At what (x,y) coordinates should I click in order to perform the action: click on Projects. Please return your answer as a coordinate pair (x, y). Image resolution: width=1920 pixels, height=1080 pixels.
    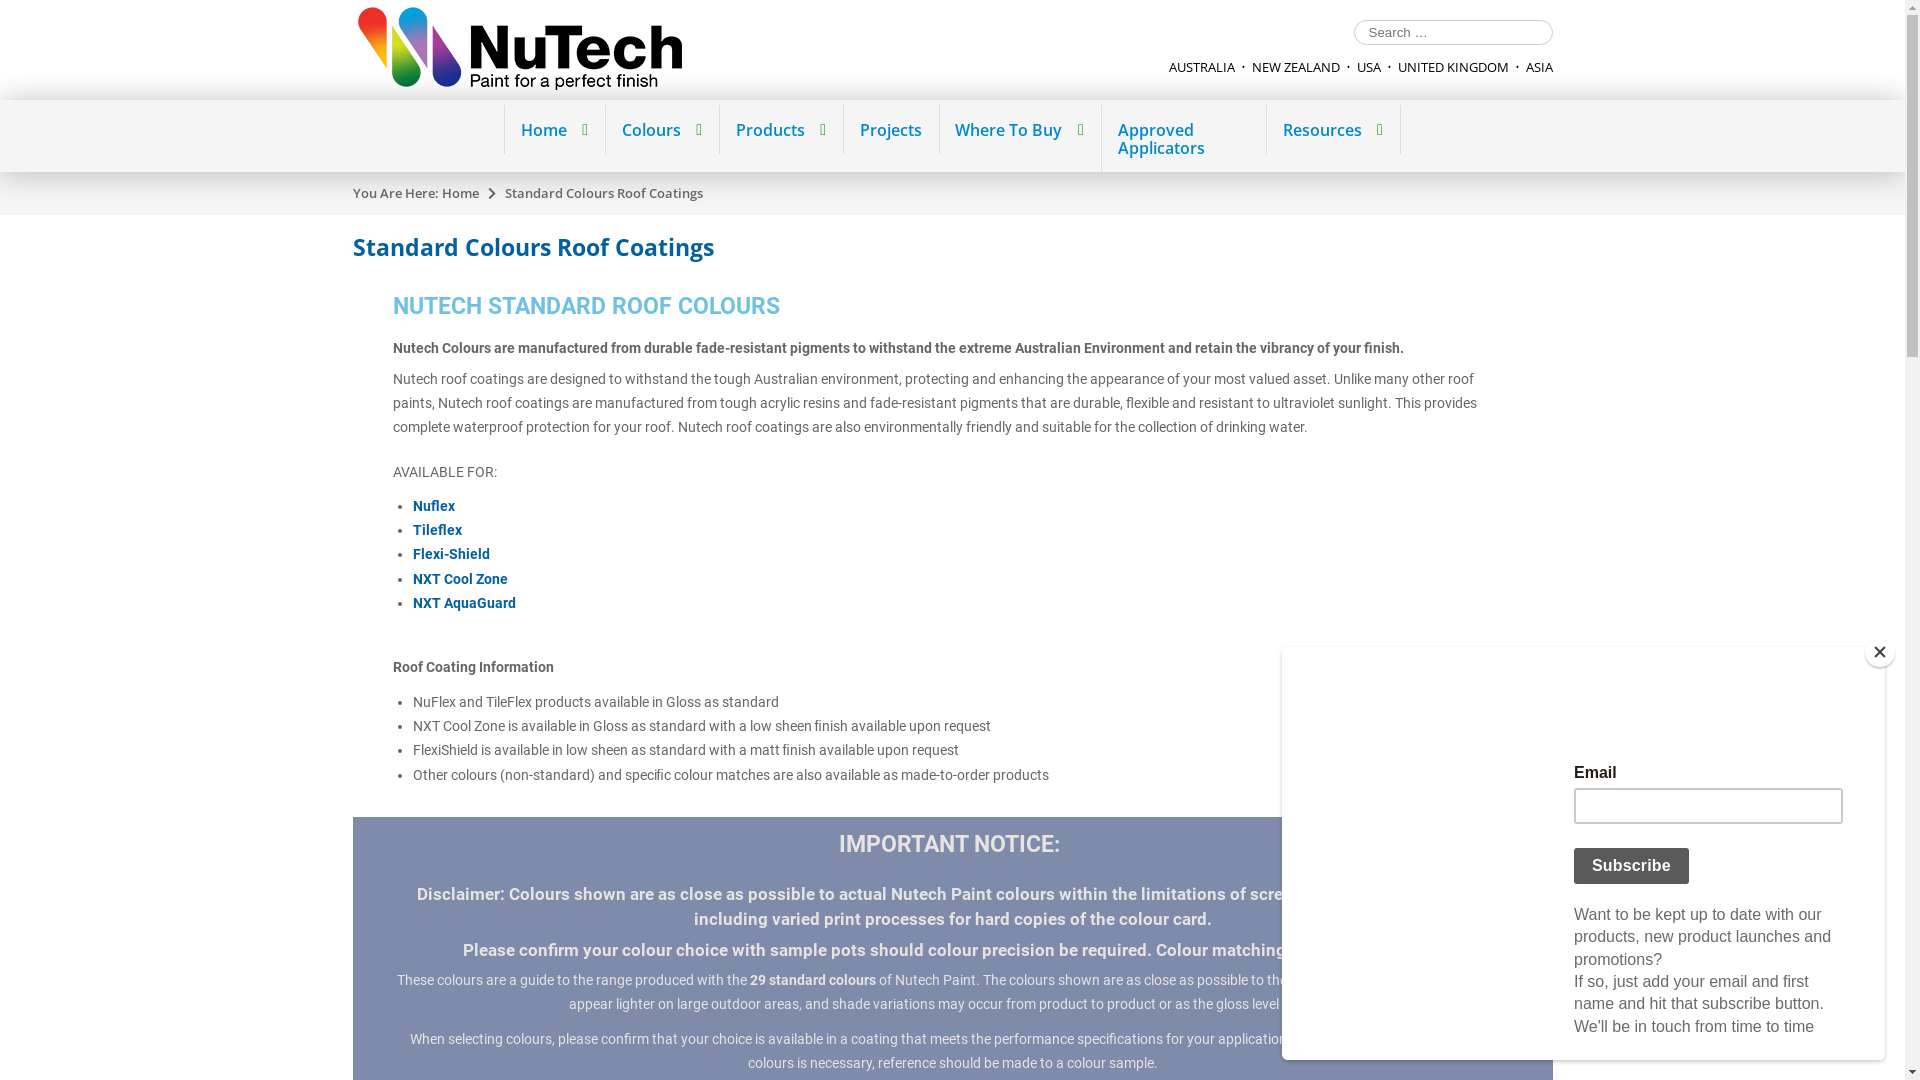
    Looking at the image, I should click on (890, 130).